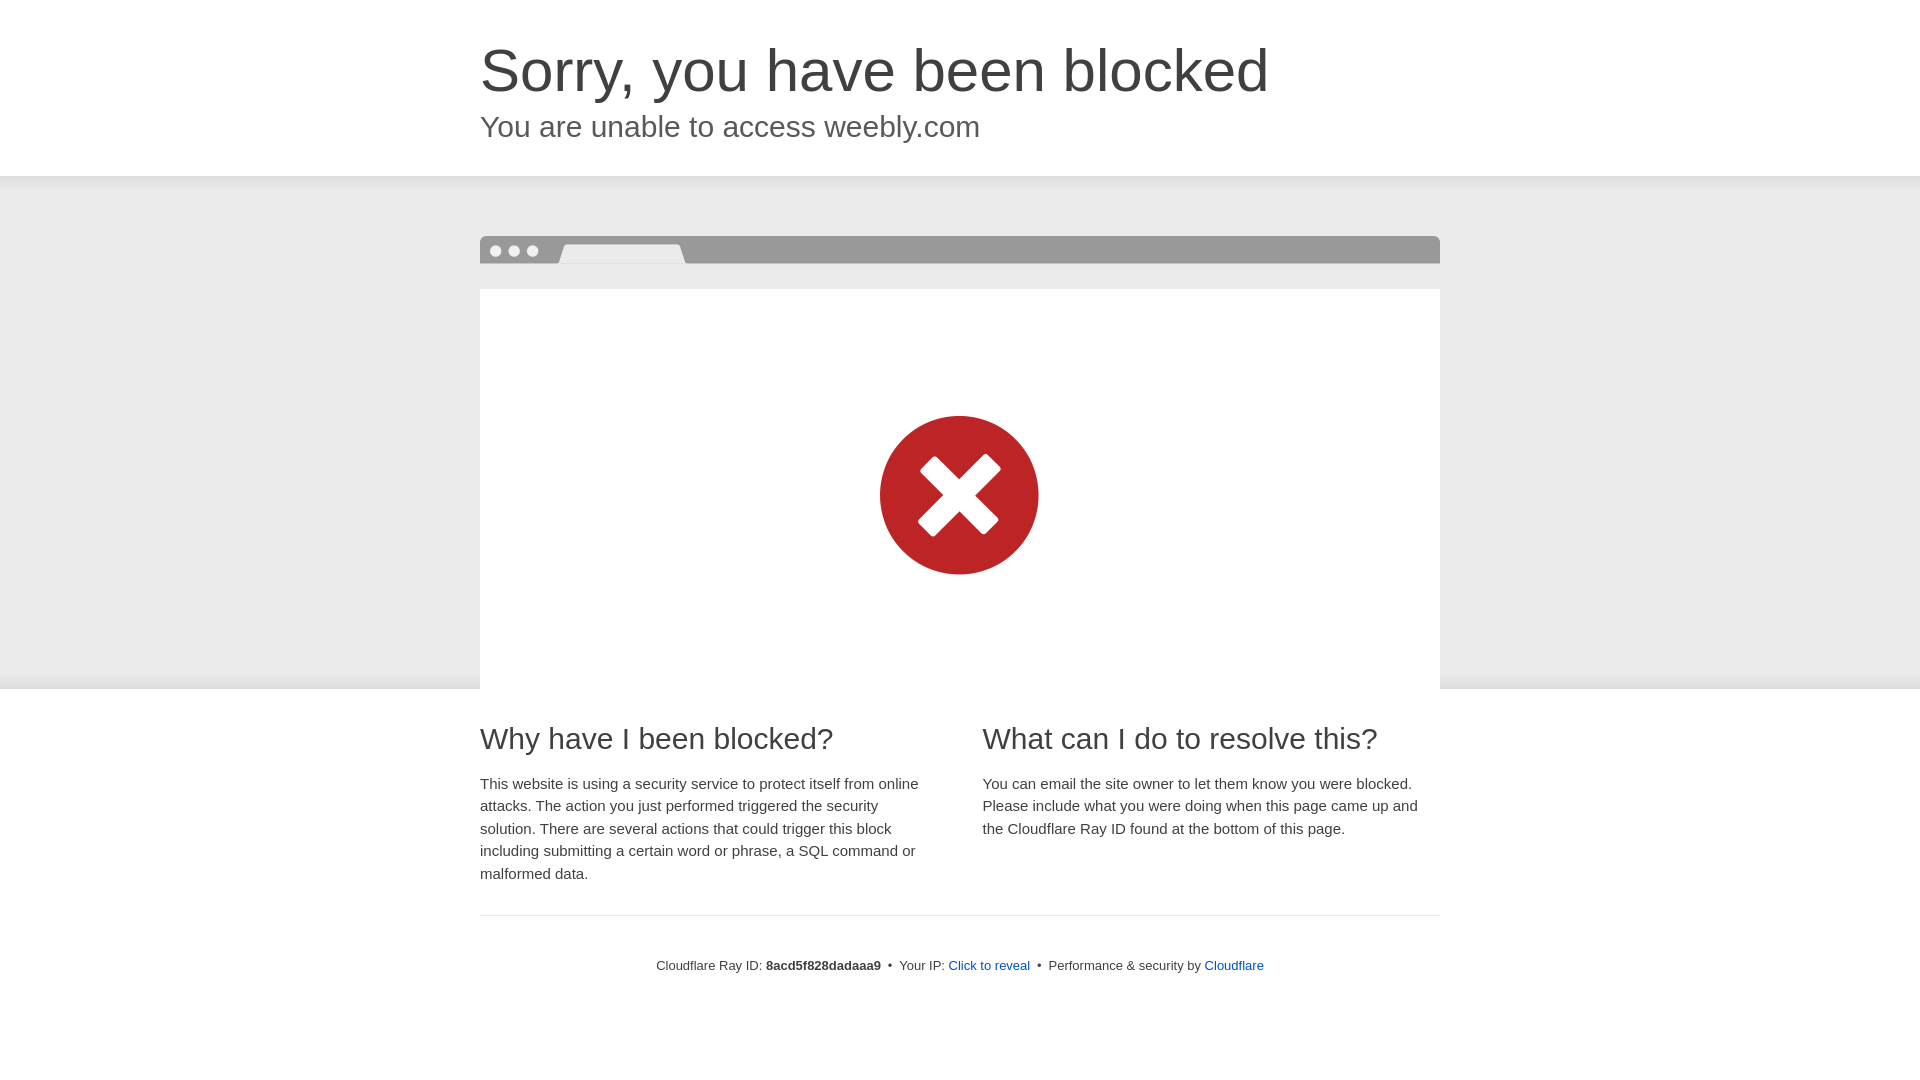 This screenshot has height=1080, width=1920. Describe the element at coordinates (1234, 965) in the screenshot. I see `Cloudflare` at that location.